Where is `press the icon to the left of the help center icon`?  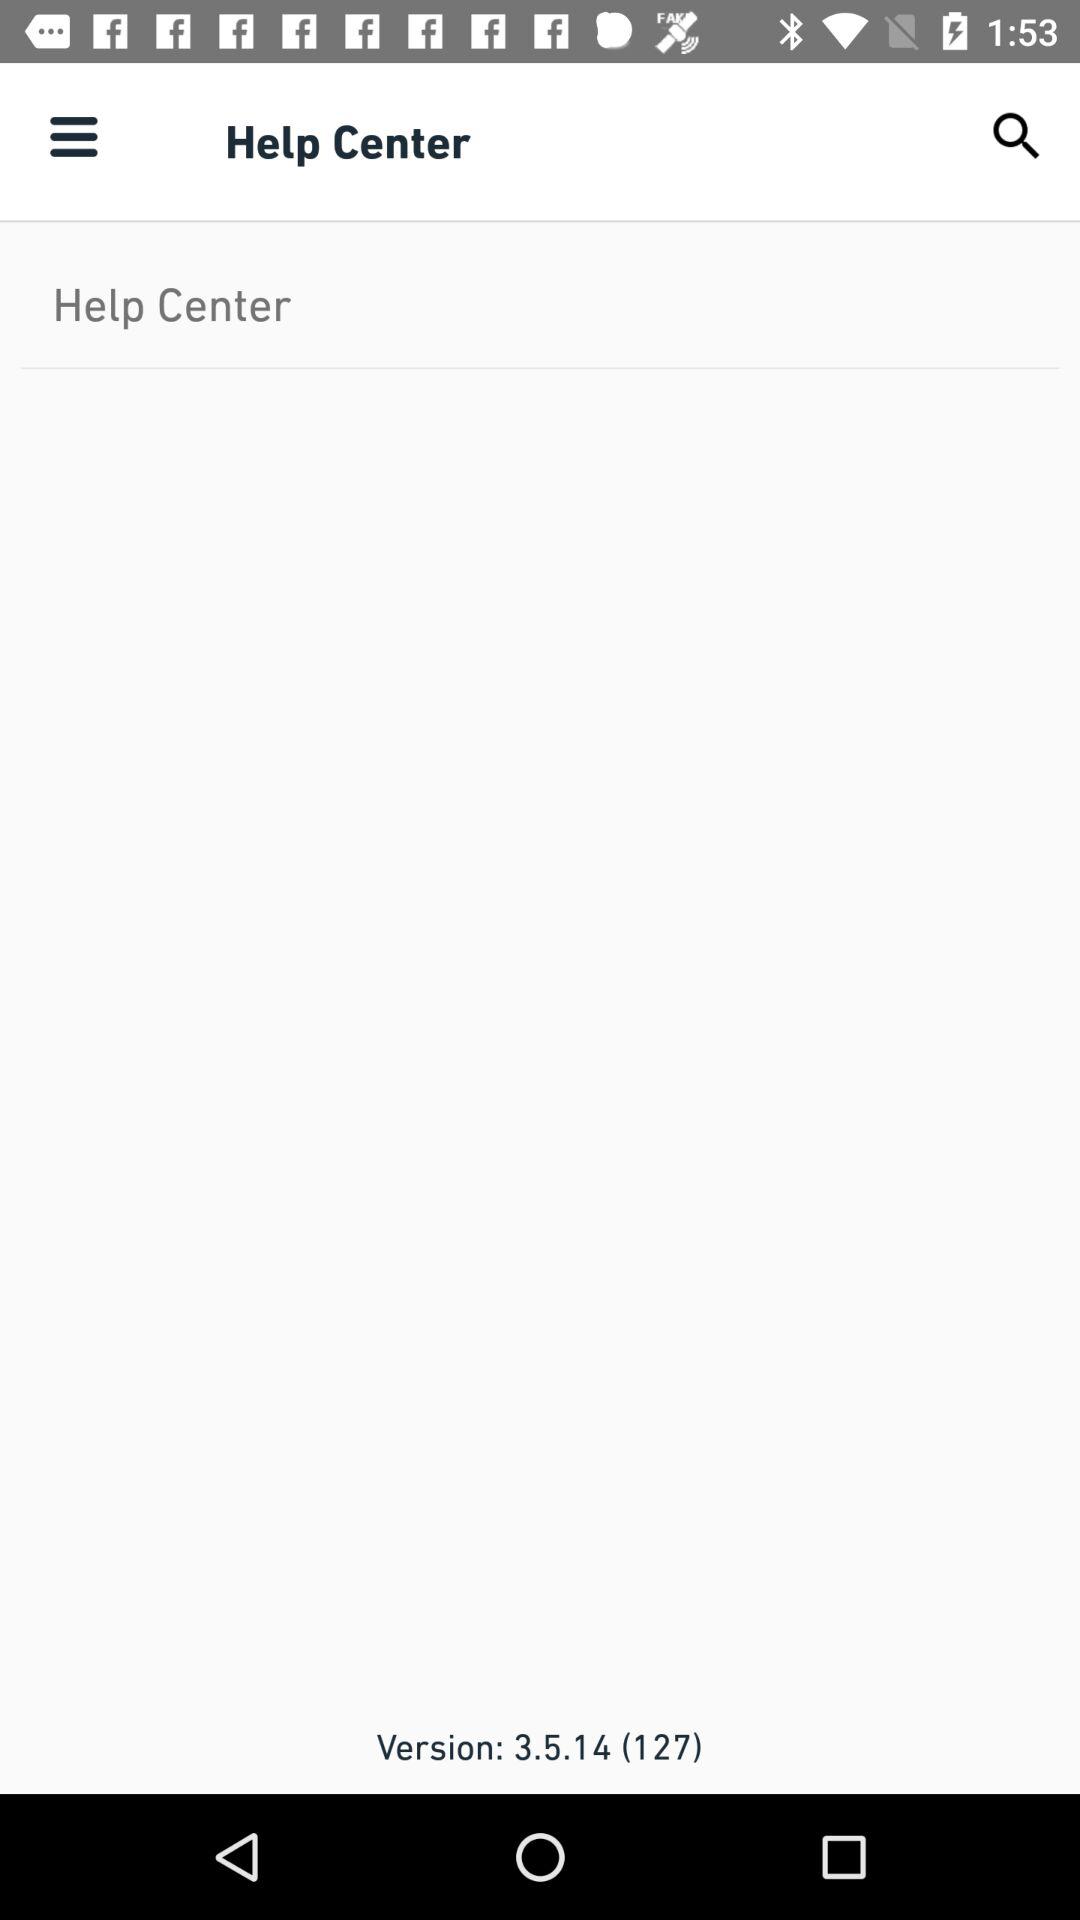
press the icon to the left of the help center icon is located at coordinates (73, 136).